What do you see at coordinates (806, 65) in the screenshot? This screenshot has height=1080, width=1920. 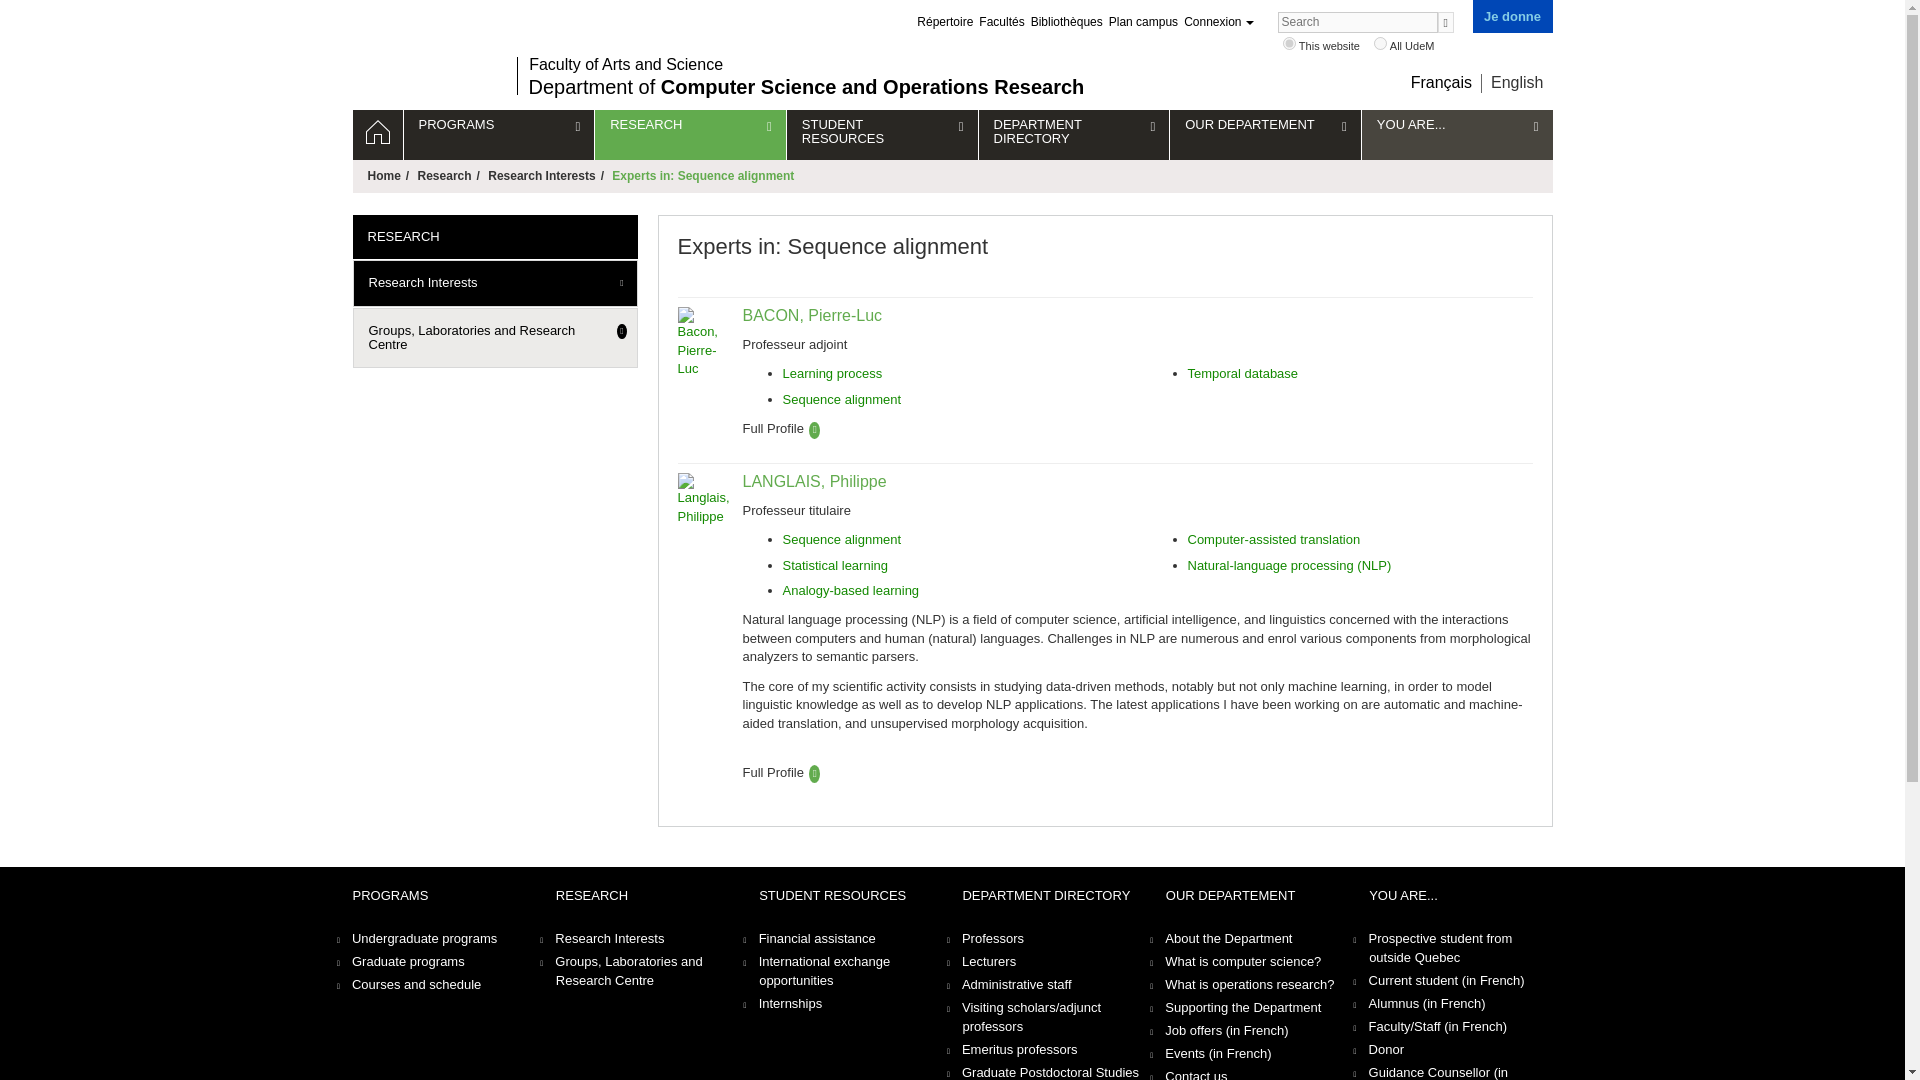 I see `Faculty of Arts and Science` at bounding box center [806, 65].